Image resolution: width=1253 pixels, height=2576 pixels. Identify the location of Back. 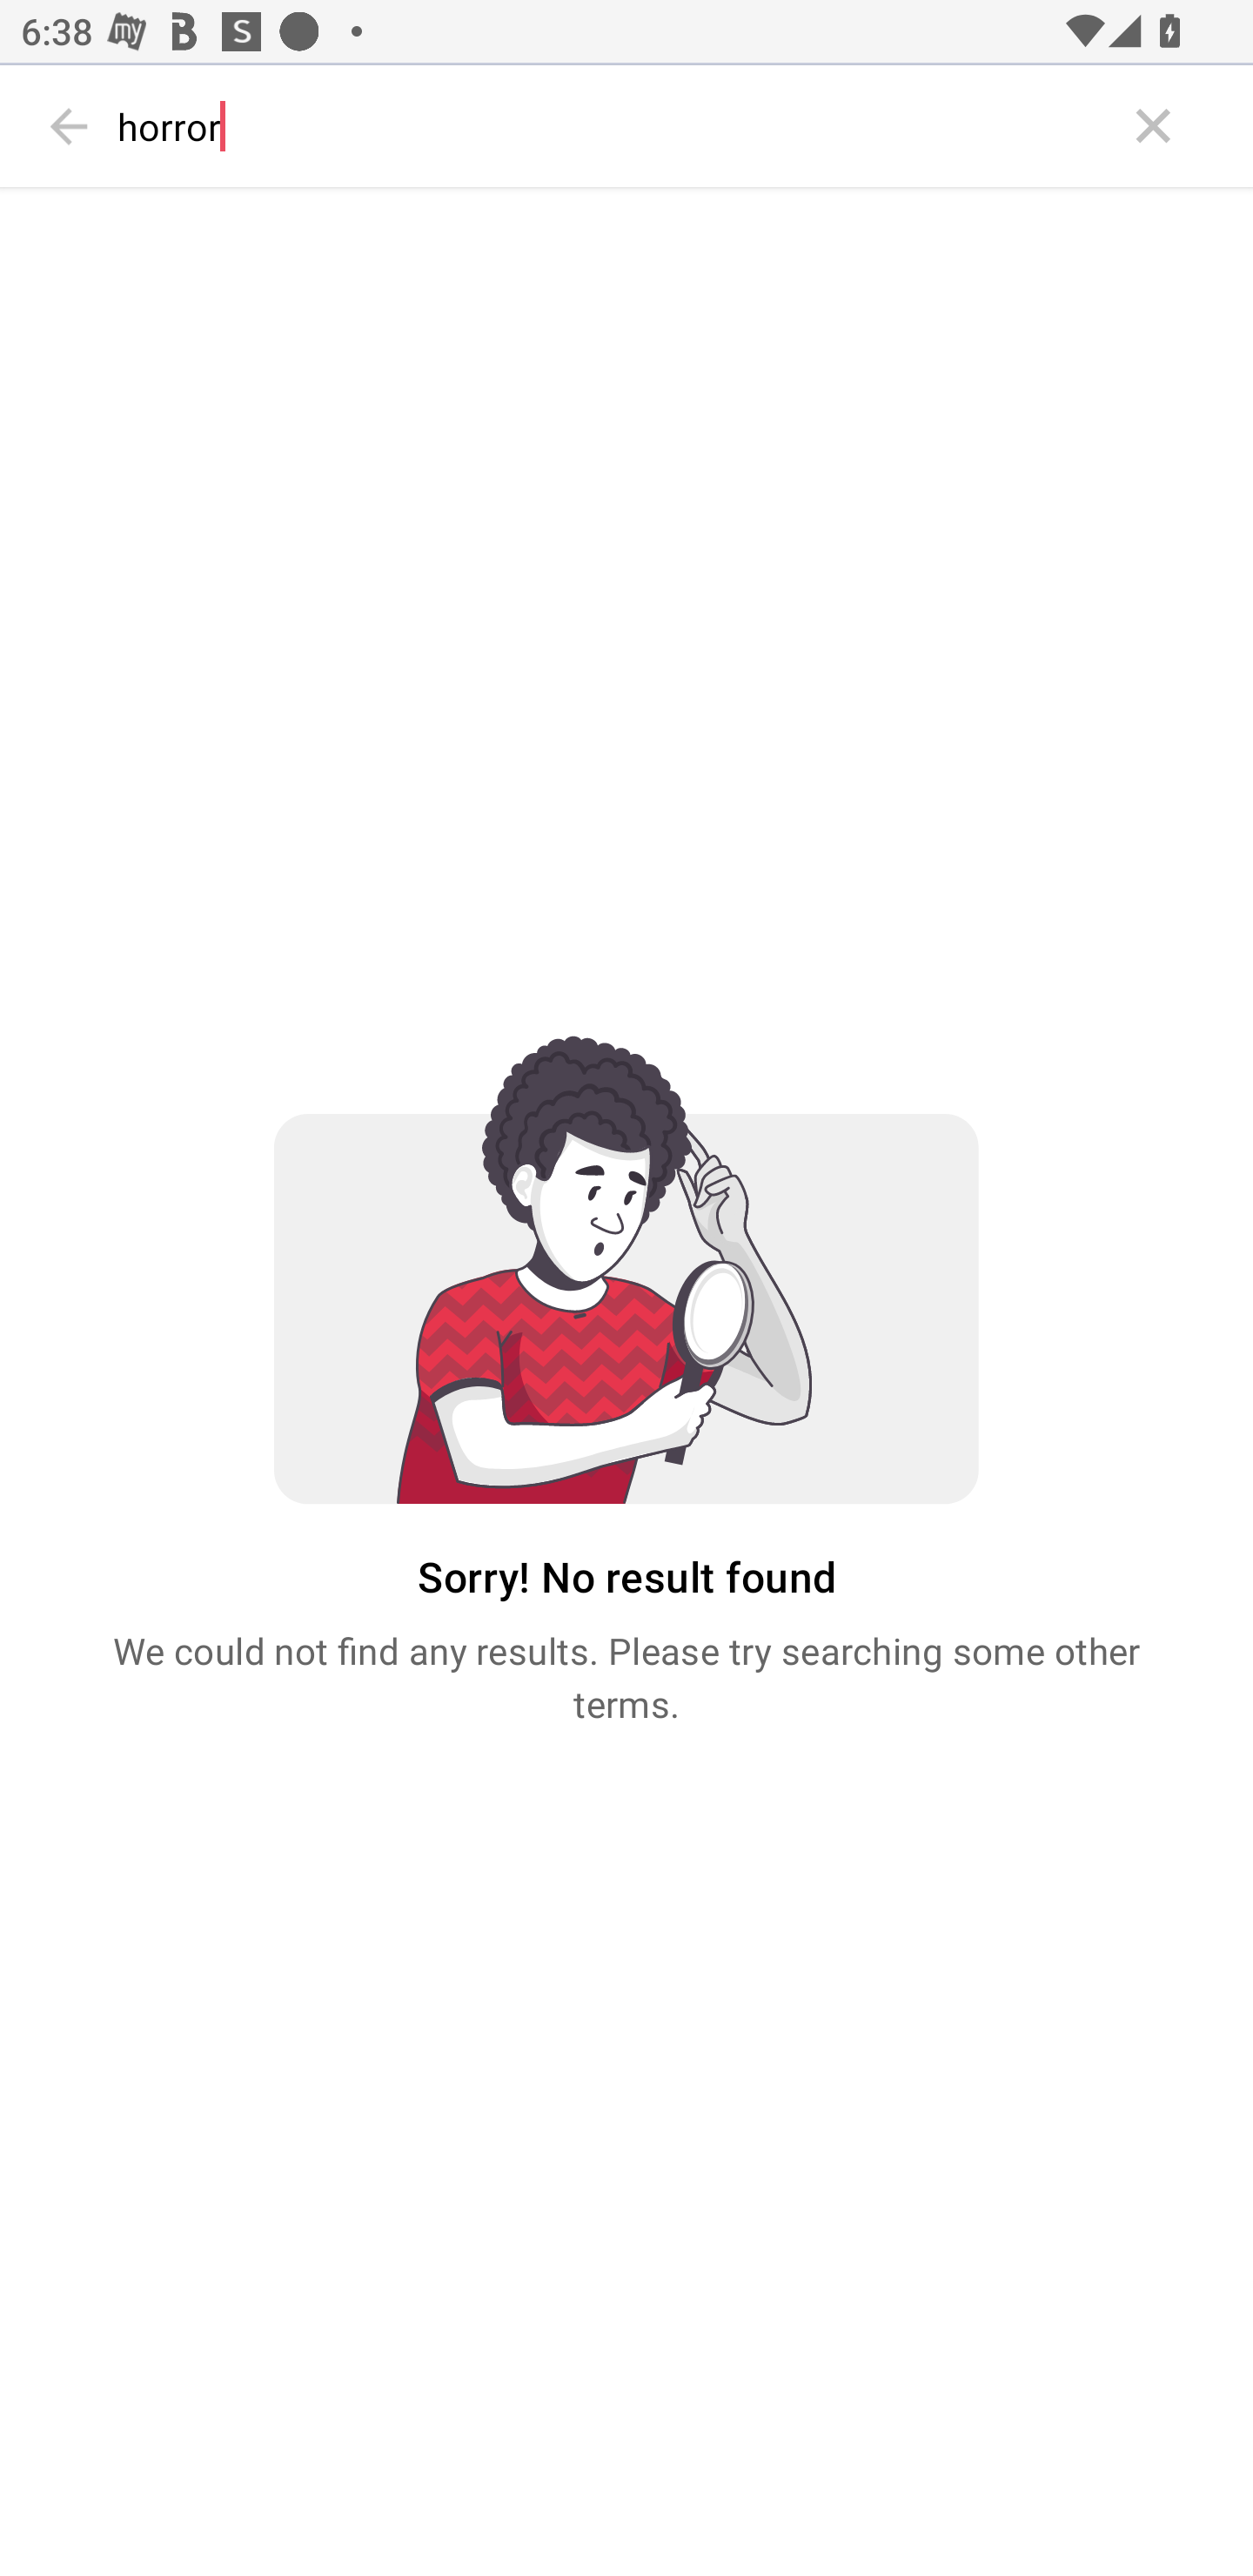
(70, 126).